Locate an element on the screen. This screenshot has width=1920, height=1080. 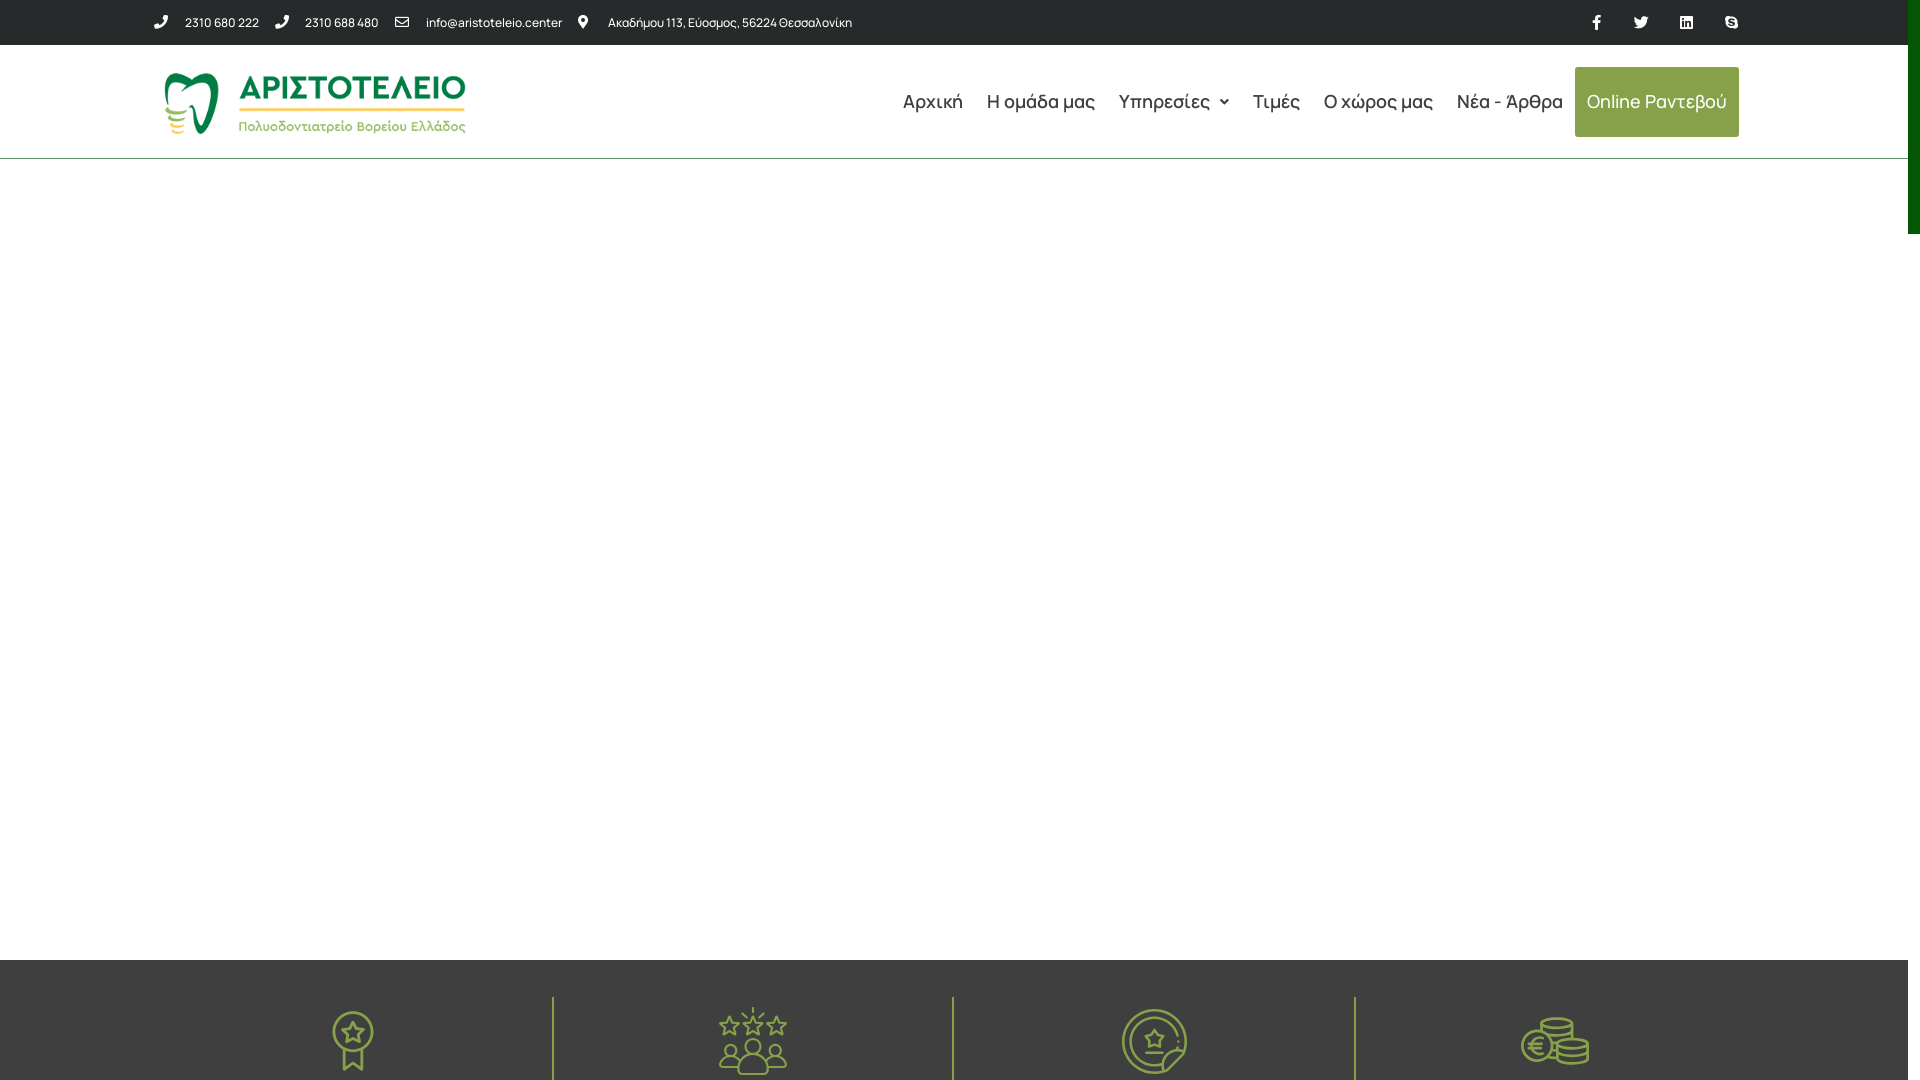
2310 688 480 is located at coordinates (326, 23).